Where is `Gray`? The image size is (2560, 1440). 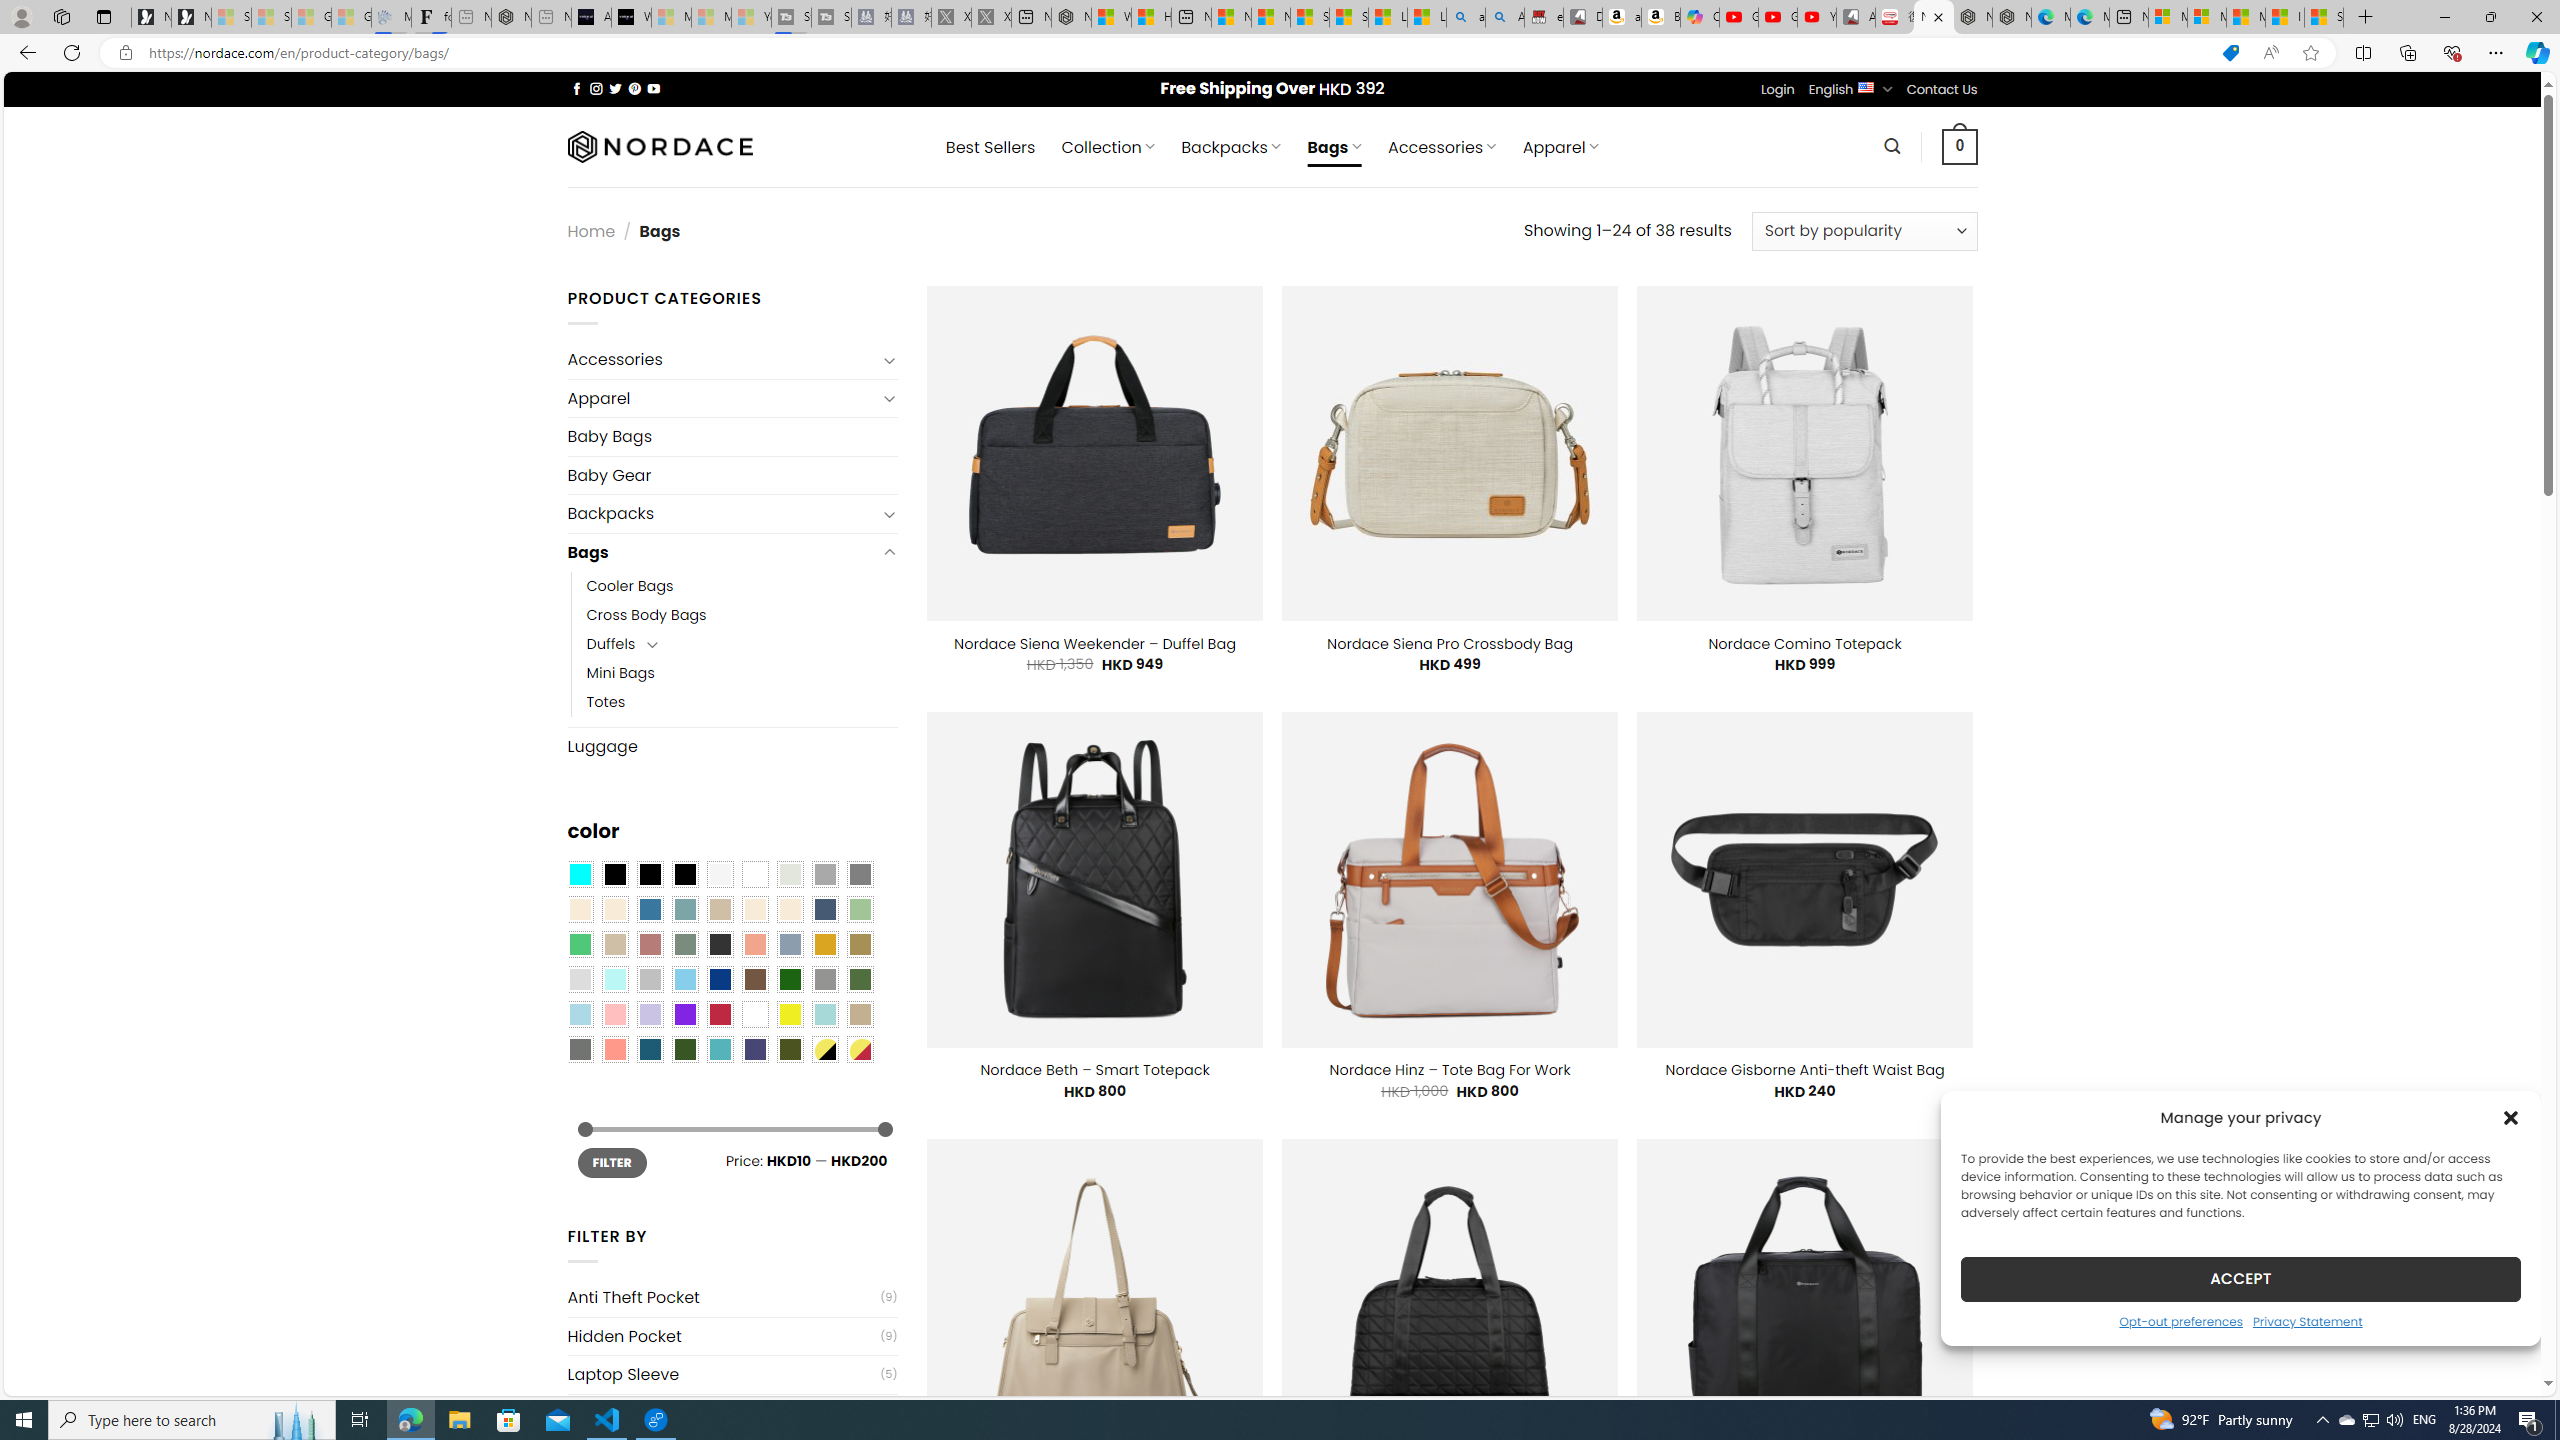 Gray is located at coordinates (824, 980).